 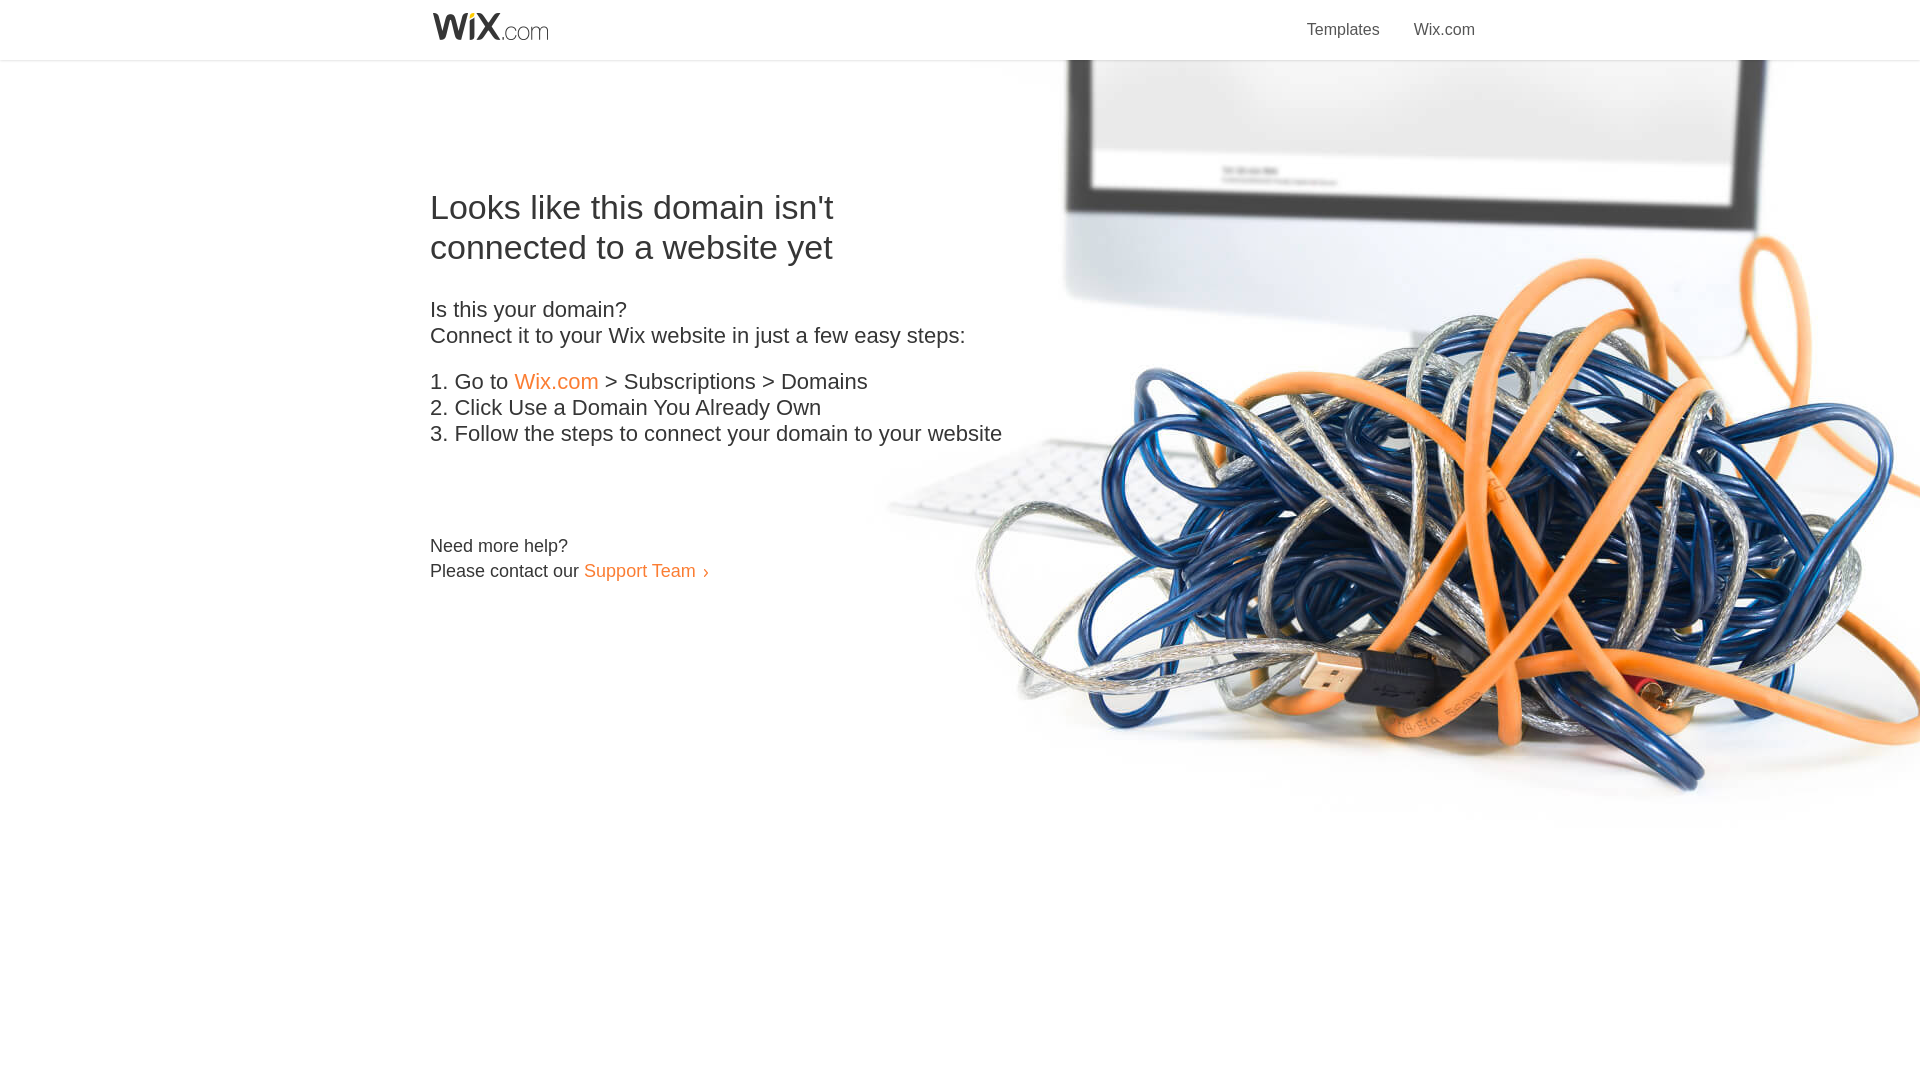 I want to click on Support Team, so click(x=639, y=570).